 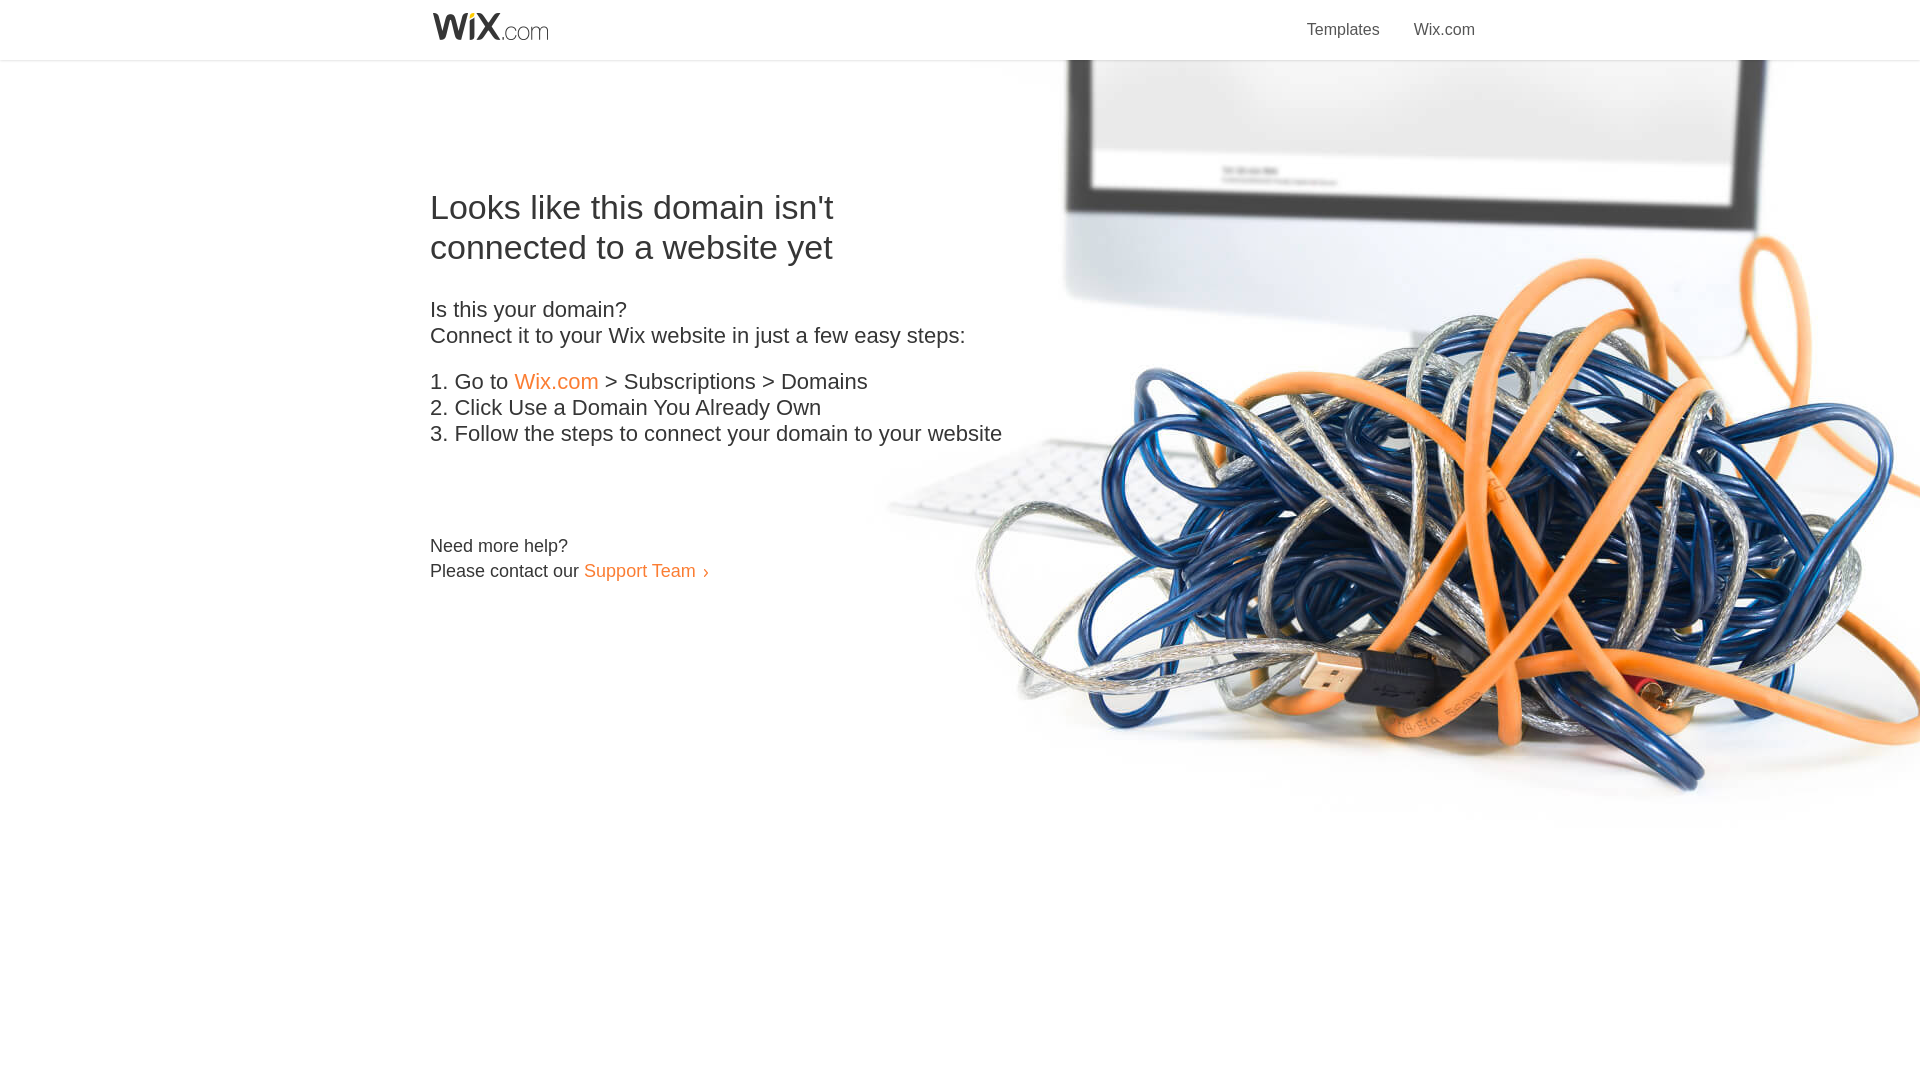 I want to click on Support Team, so click(x=639, y=570).